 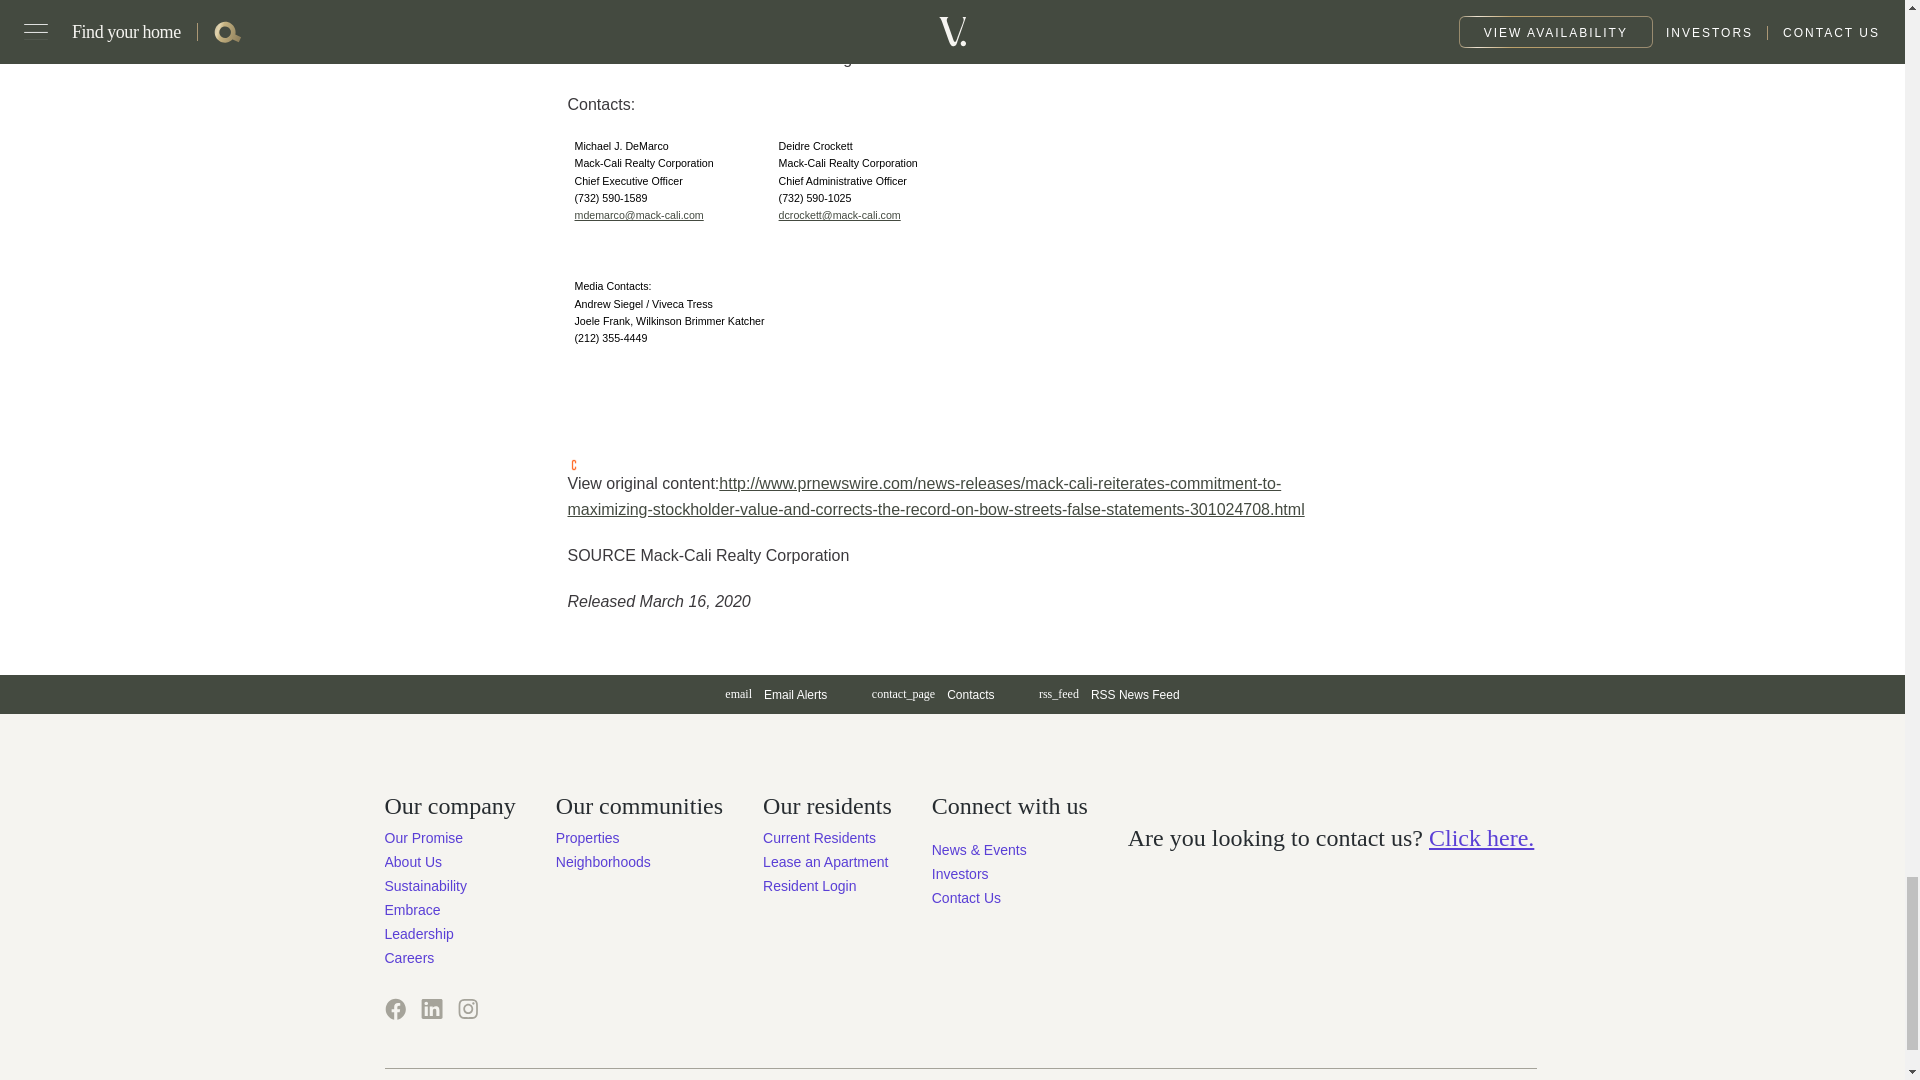 I want to click on Opens in a new window, so click(x=1110, y=694).